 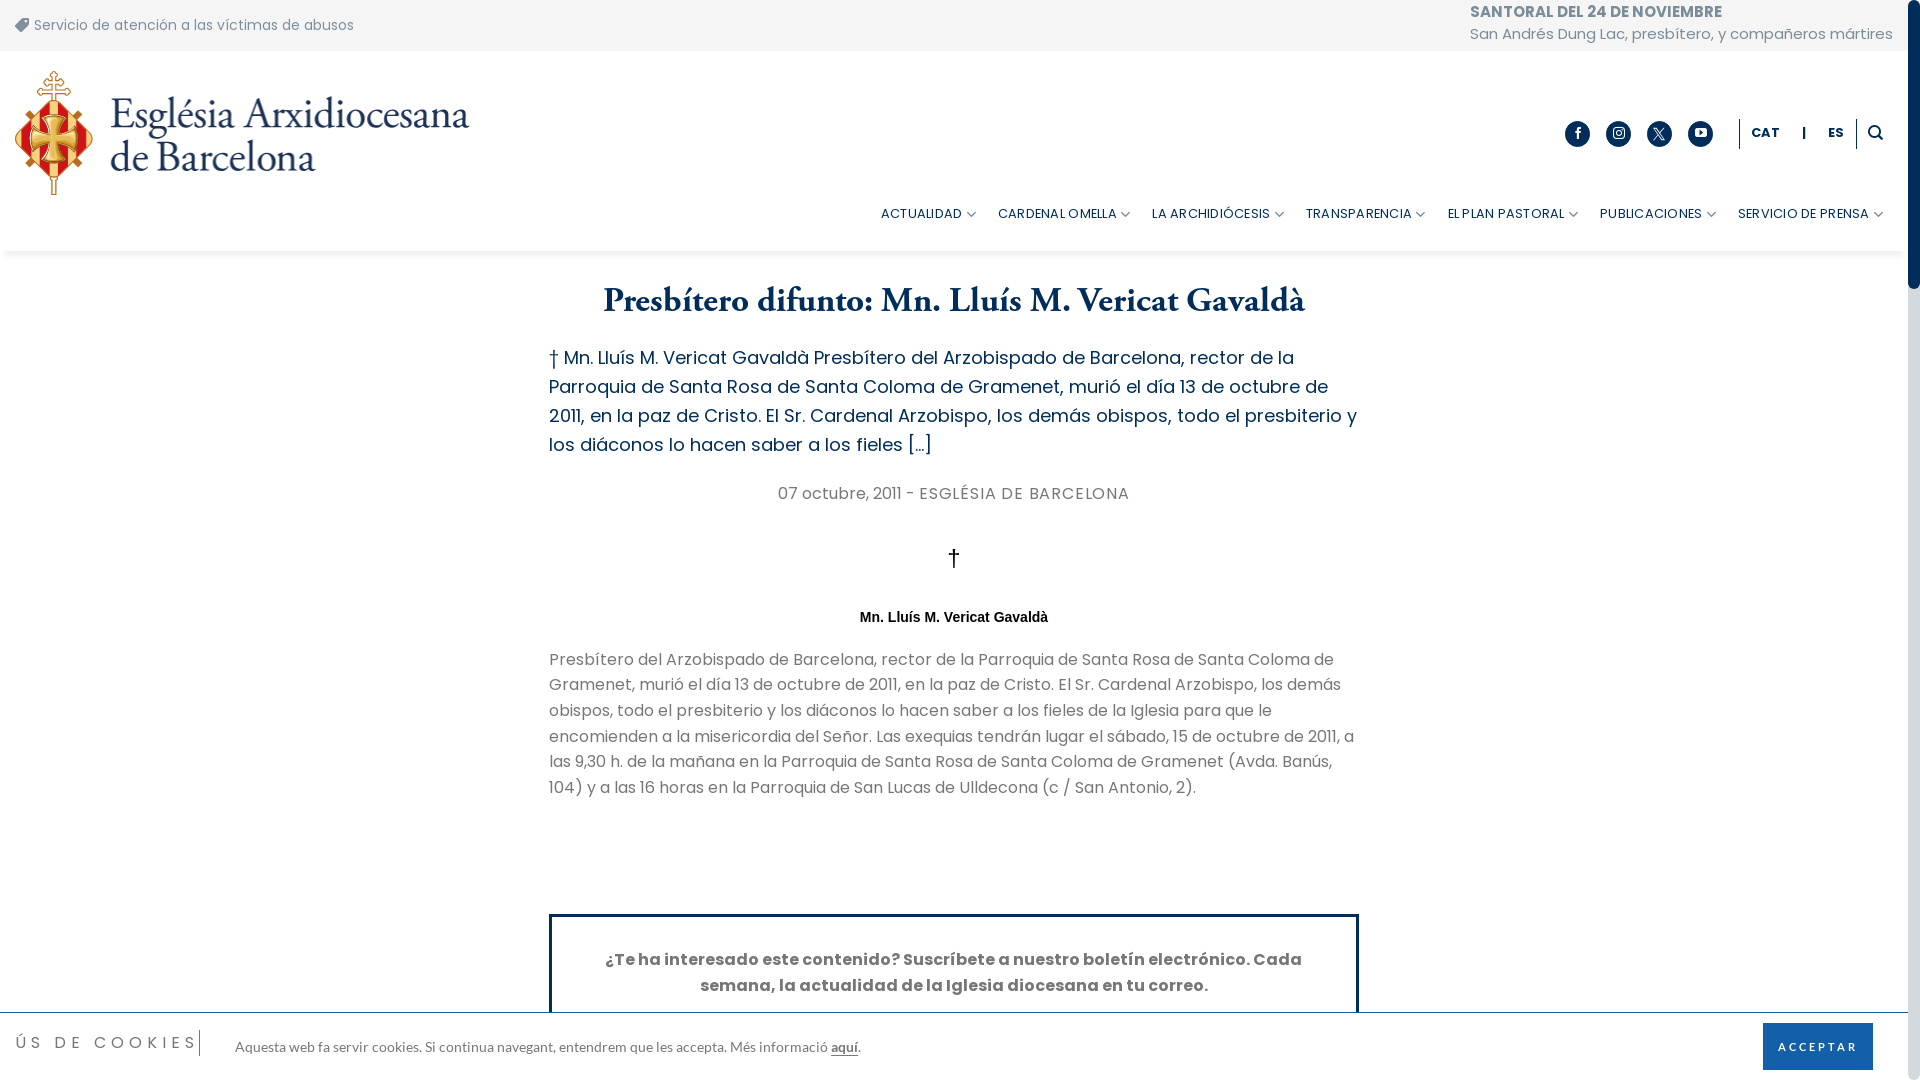 What do you see at coordinates (1818, 1046) in the screenshot?
I see `ACCEPTAR` at bounding box center [1818, 1046].